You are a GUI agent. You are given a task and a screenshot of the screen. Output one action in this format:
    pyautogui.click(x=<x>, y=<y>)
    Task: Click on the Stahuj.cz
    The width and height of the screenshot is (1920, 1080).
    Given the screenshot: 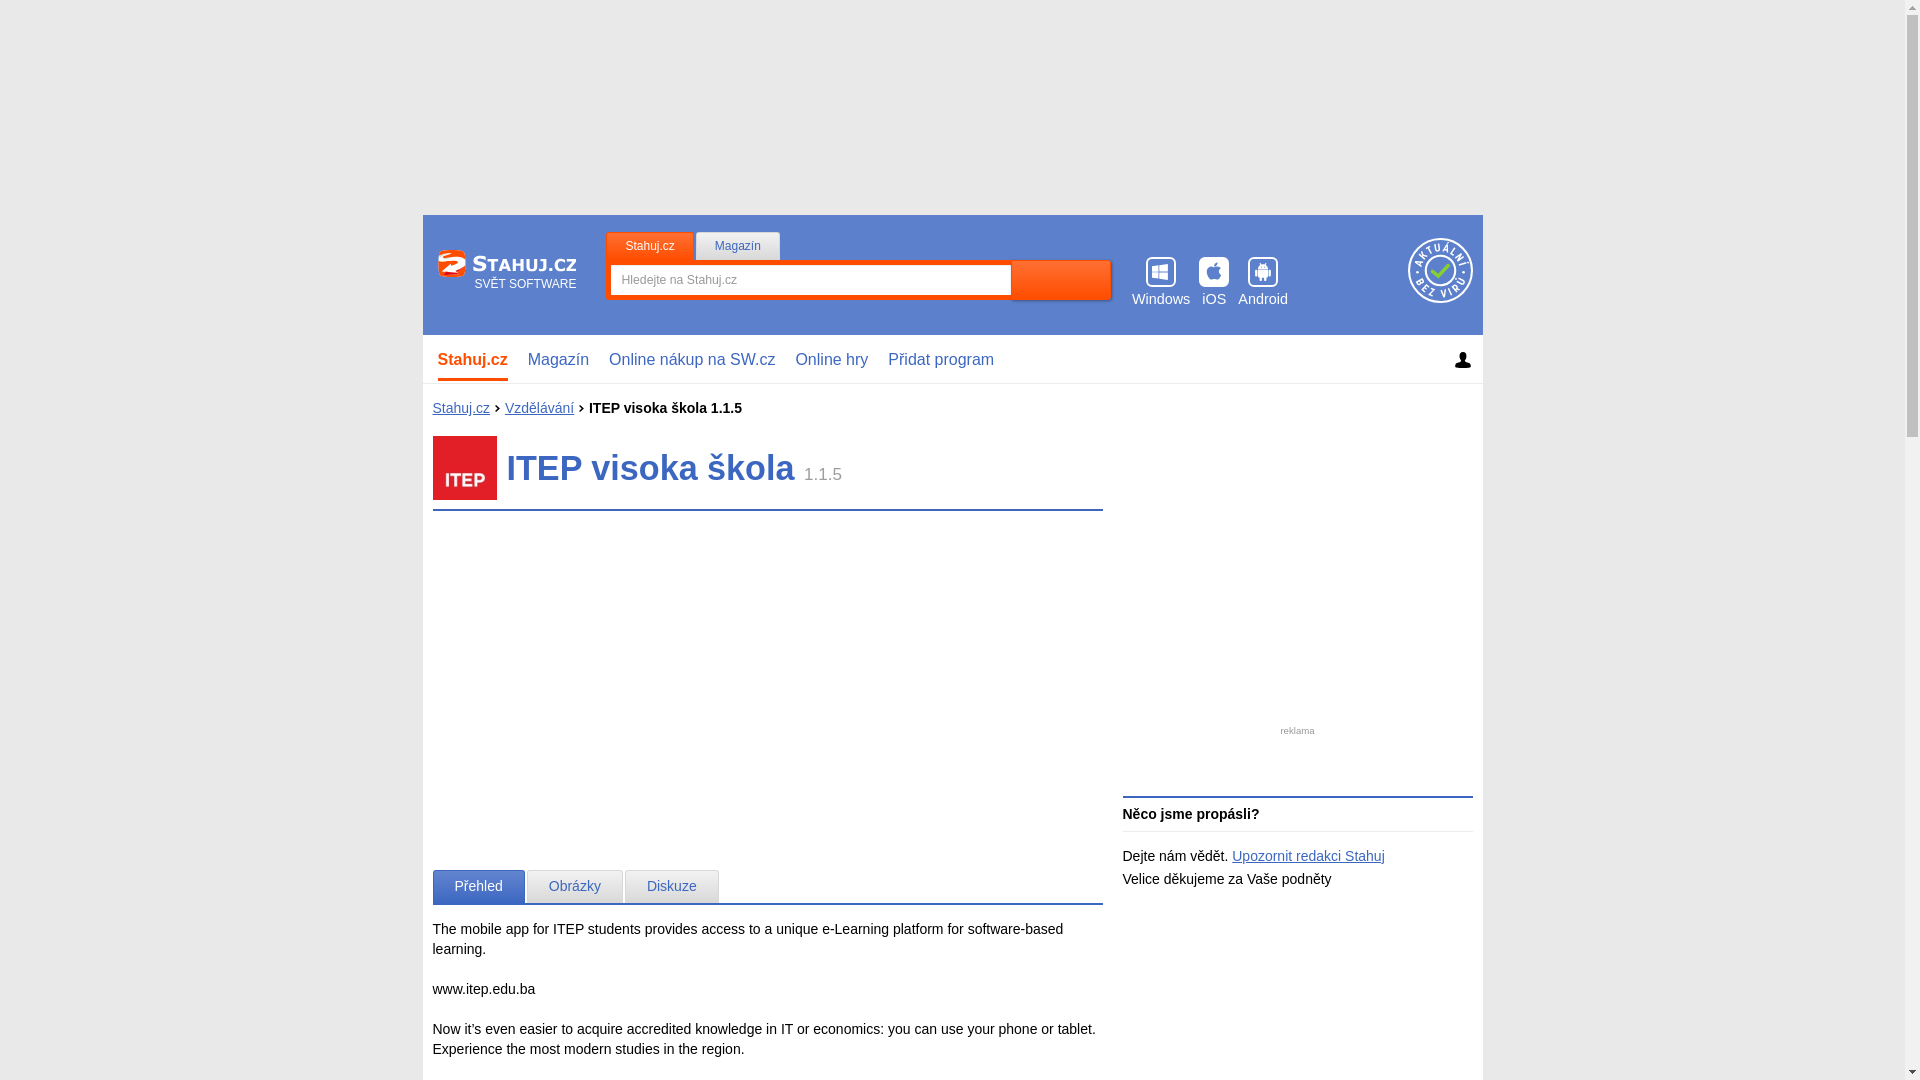 What is the action you would take?
    pyautogui.click(x=460, y=407)
    